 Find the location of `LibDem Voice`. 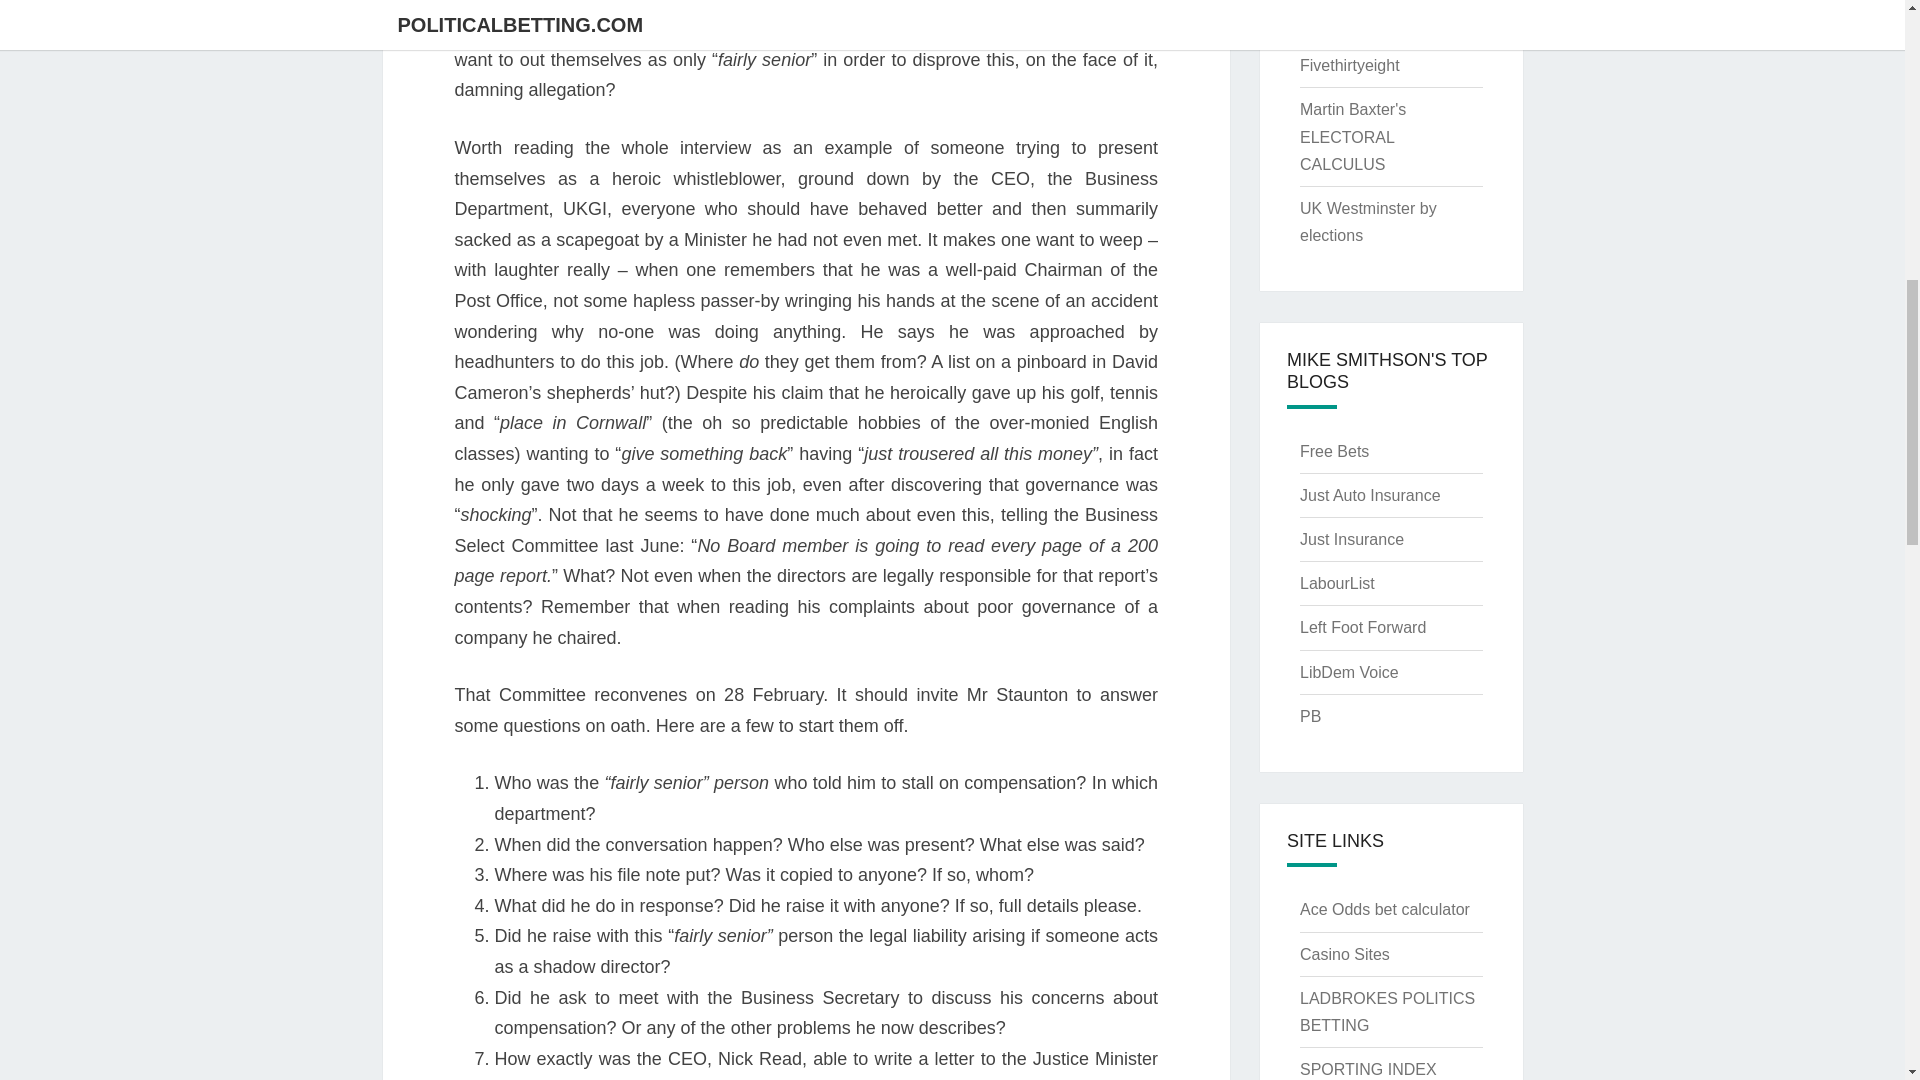

LibDem Voice is located at coordinates (1349, 672).